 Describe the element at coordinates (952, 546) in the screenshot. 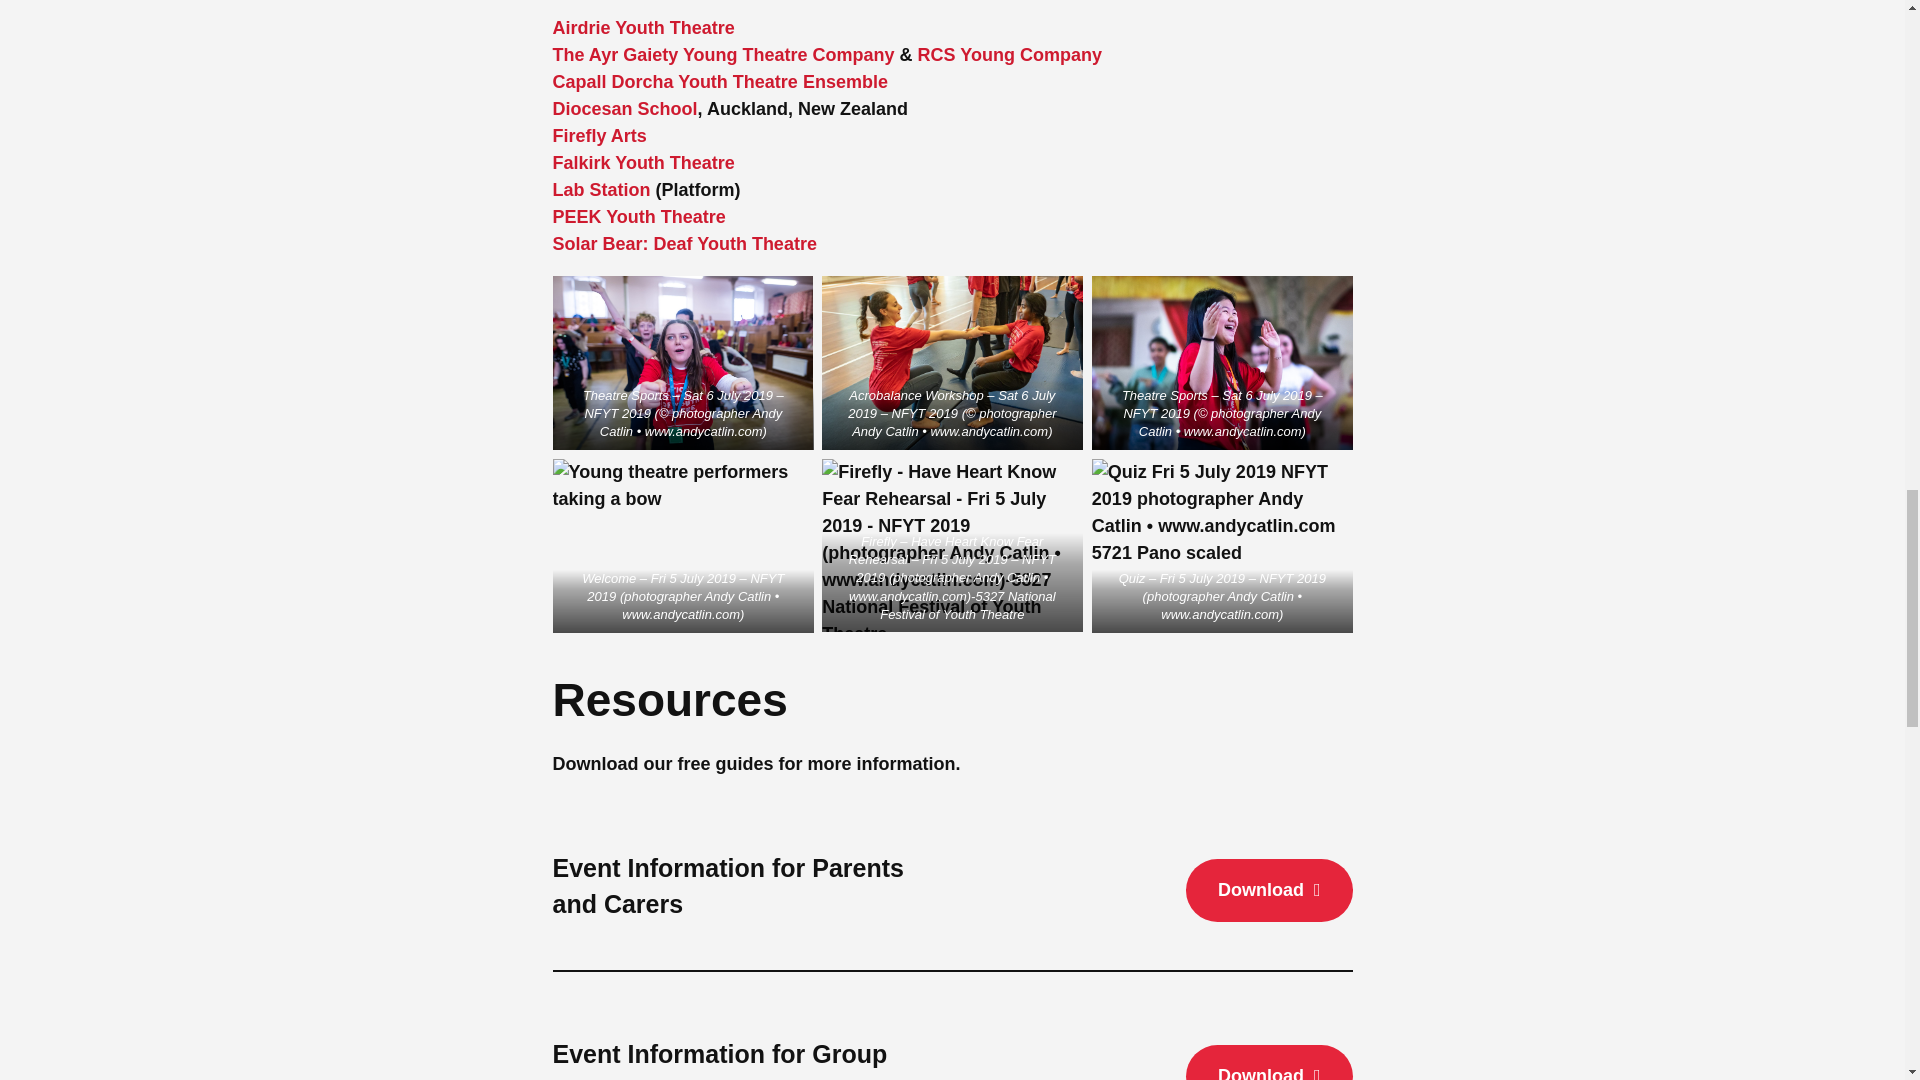

I see `National Festival of Youth Theatre 2019 5` at that location.